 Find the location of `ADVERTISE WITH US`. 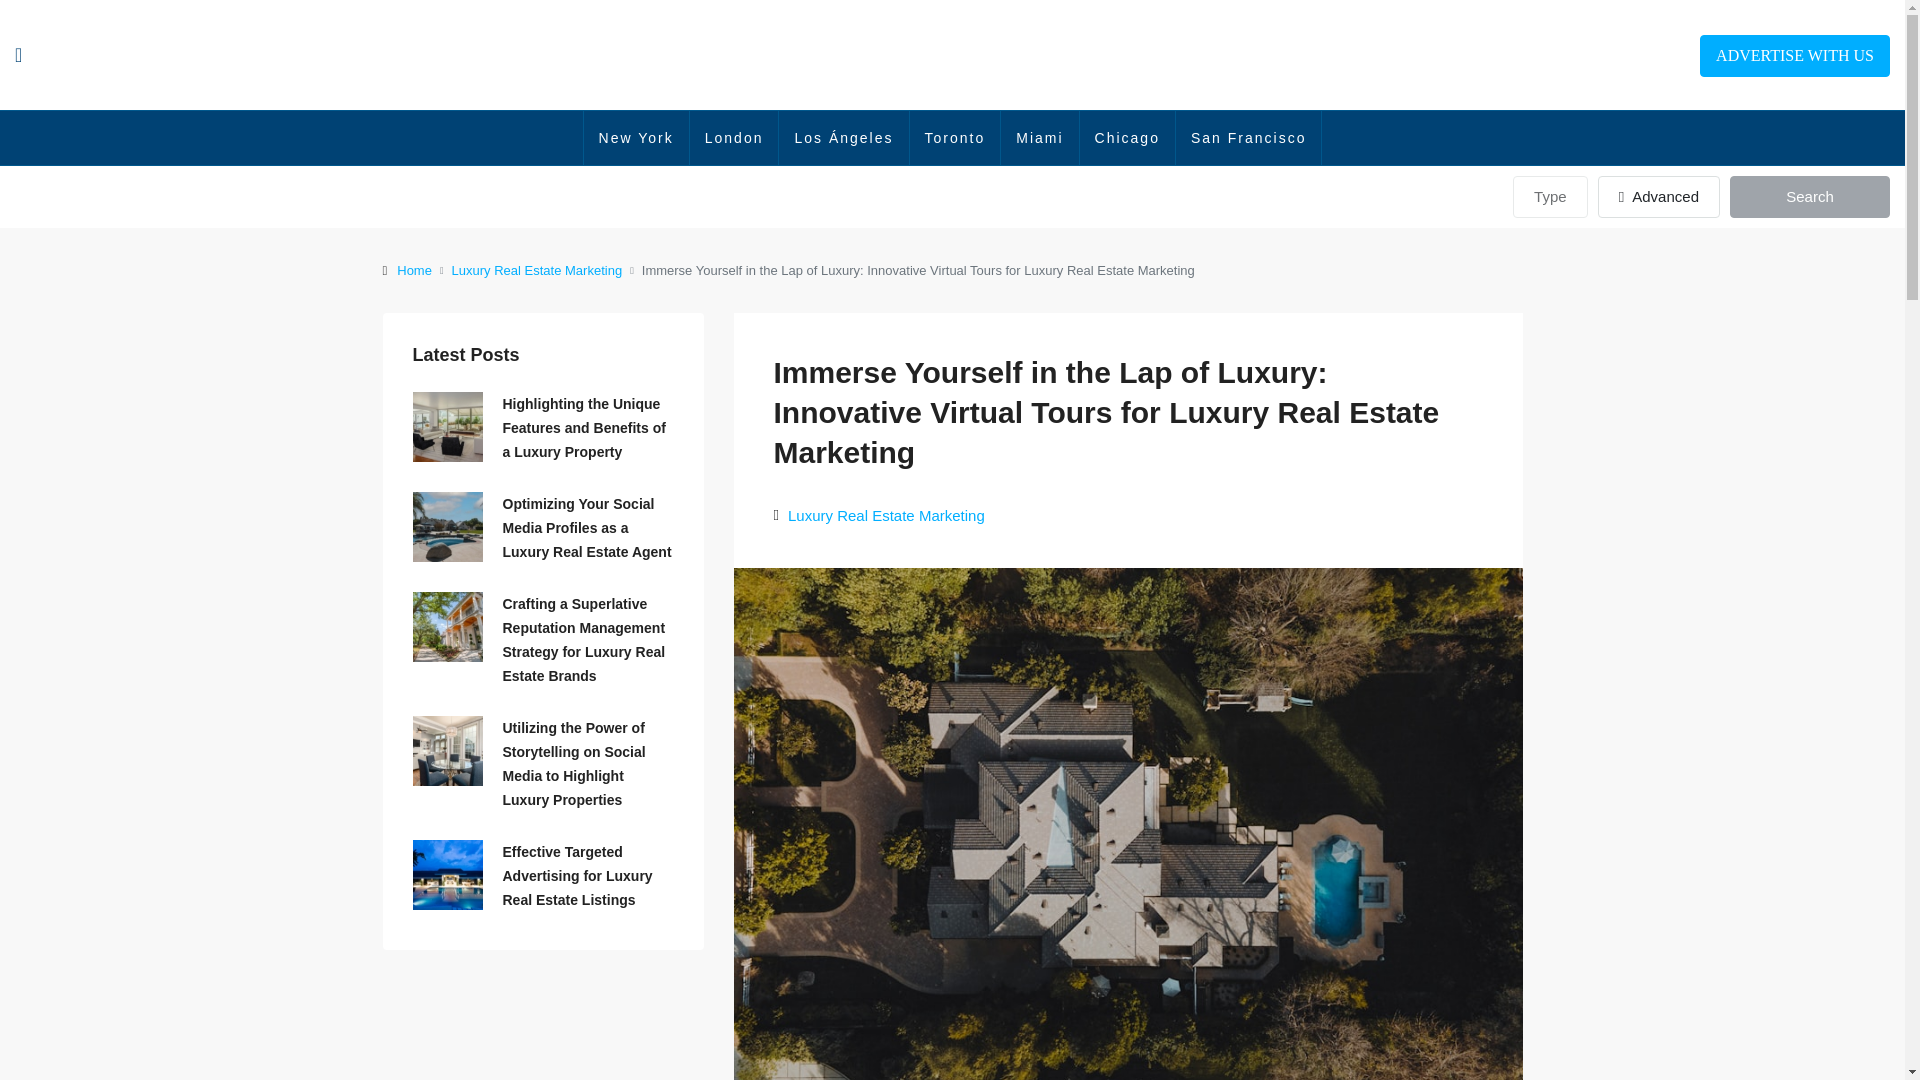

ADVERTISE WITH US is located at coordinates (1794, 55).